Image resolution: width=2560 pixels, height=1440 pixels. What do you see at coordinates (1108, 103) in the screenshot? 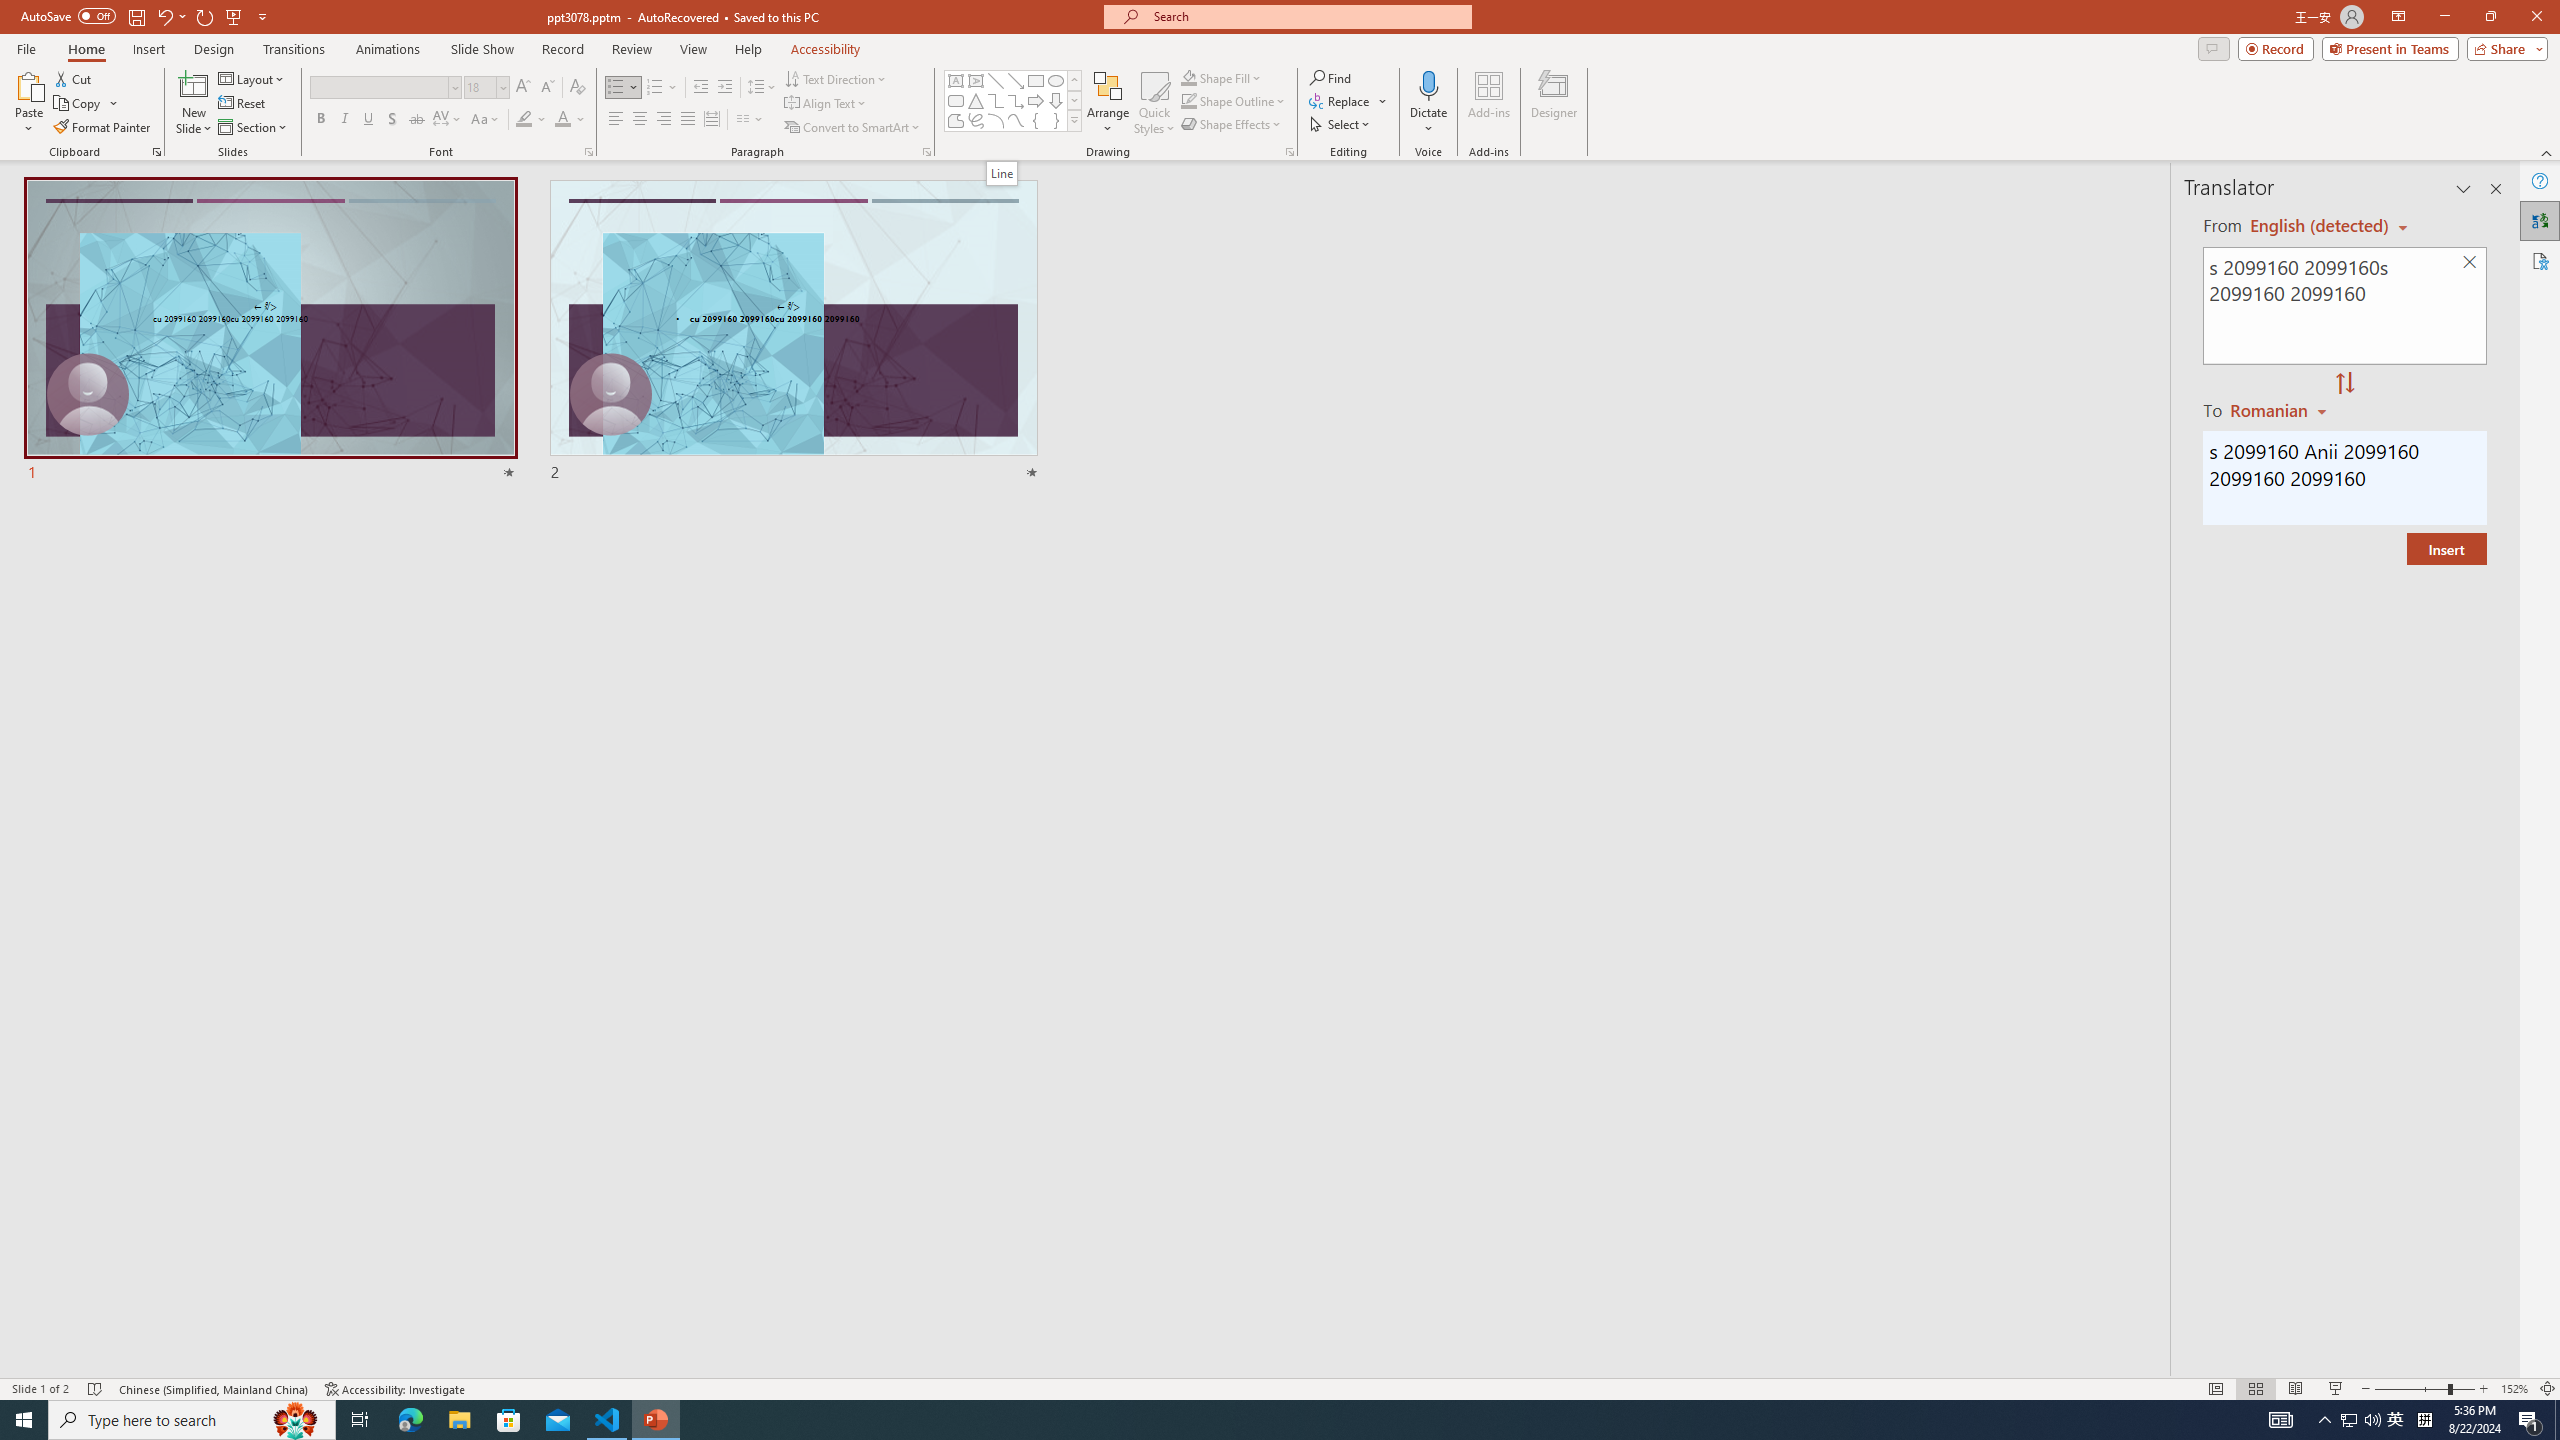
I see `Arrange` at bounding box center [1108, 103].